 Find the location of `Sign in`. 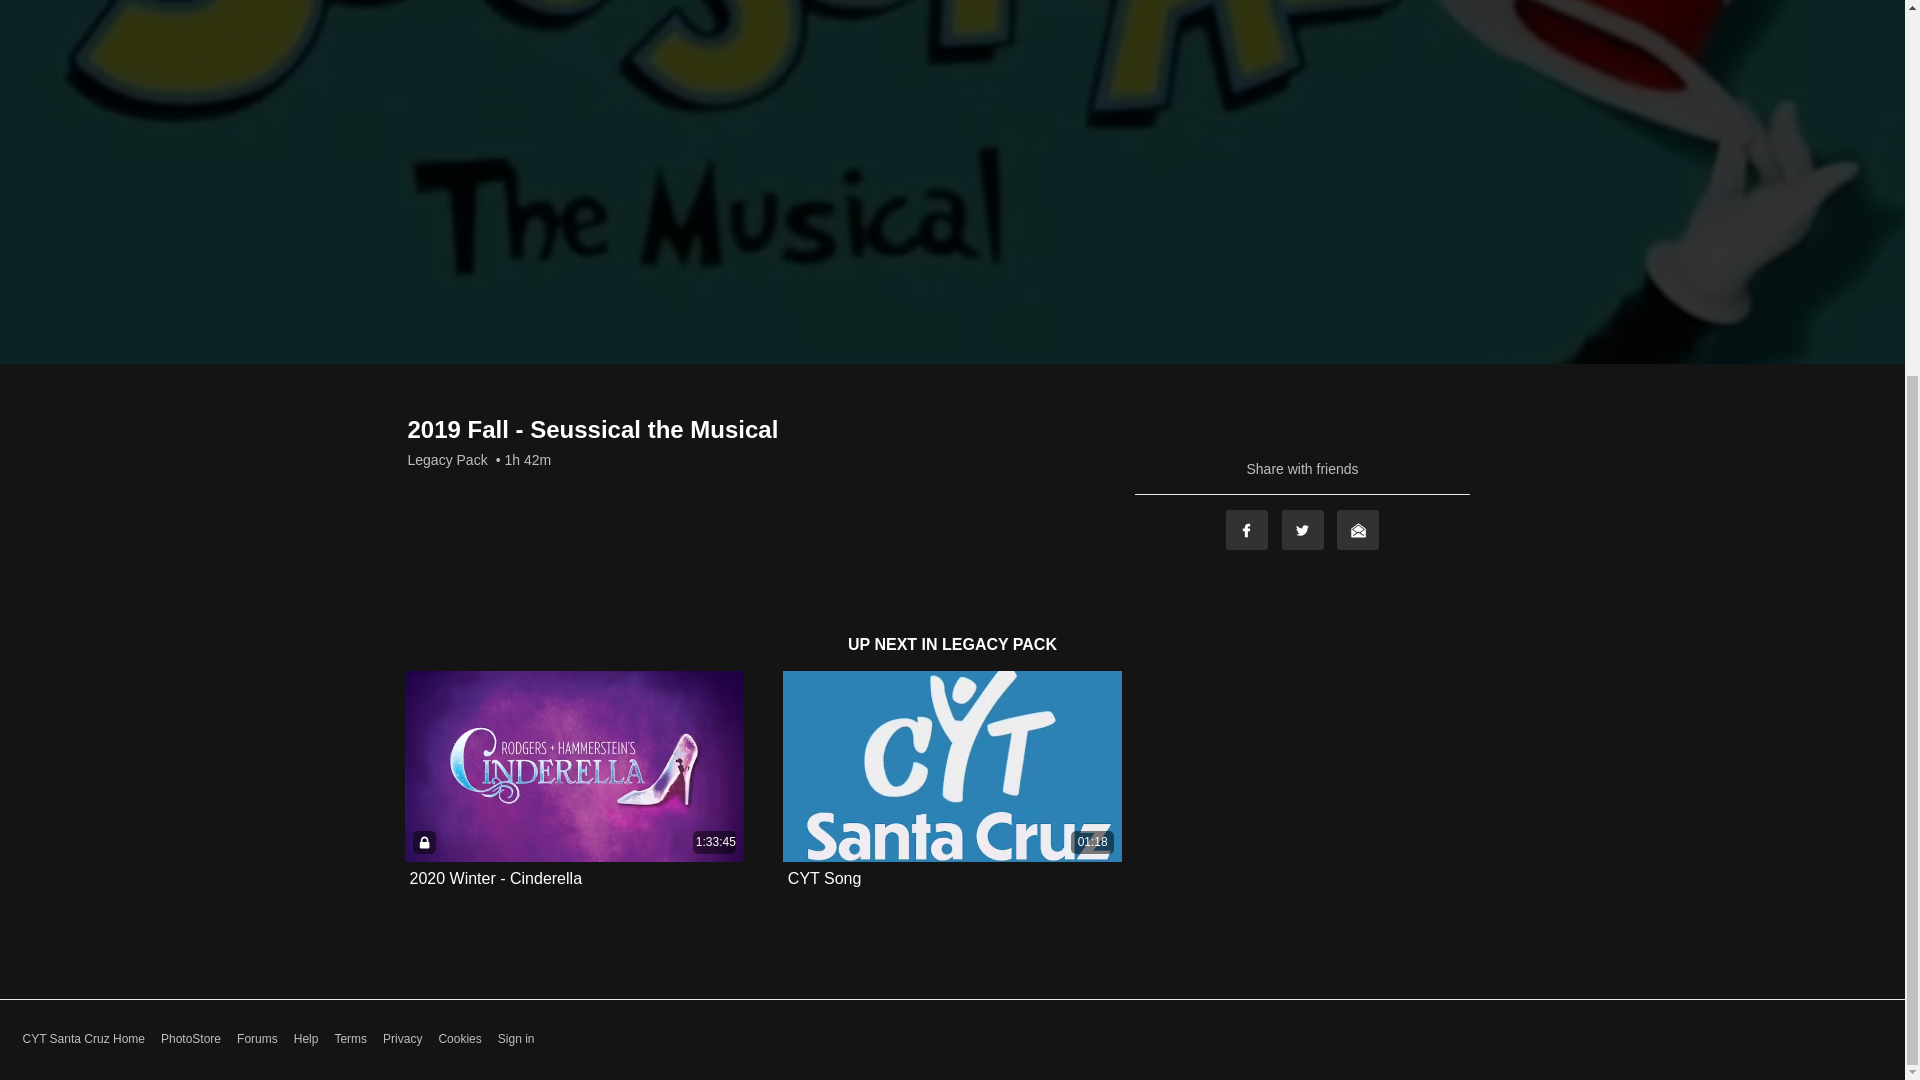

Sign in is located at coordinates (516, 1039).